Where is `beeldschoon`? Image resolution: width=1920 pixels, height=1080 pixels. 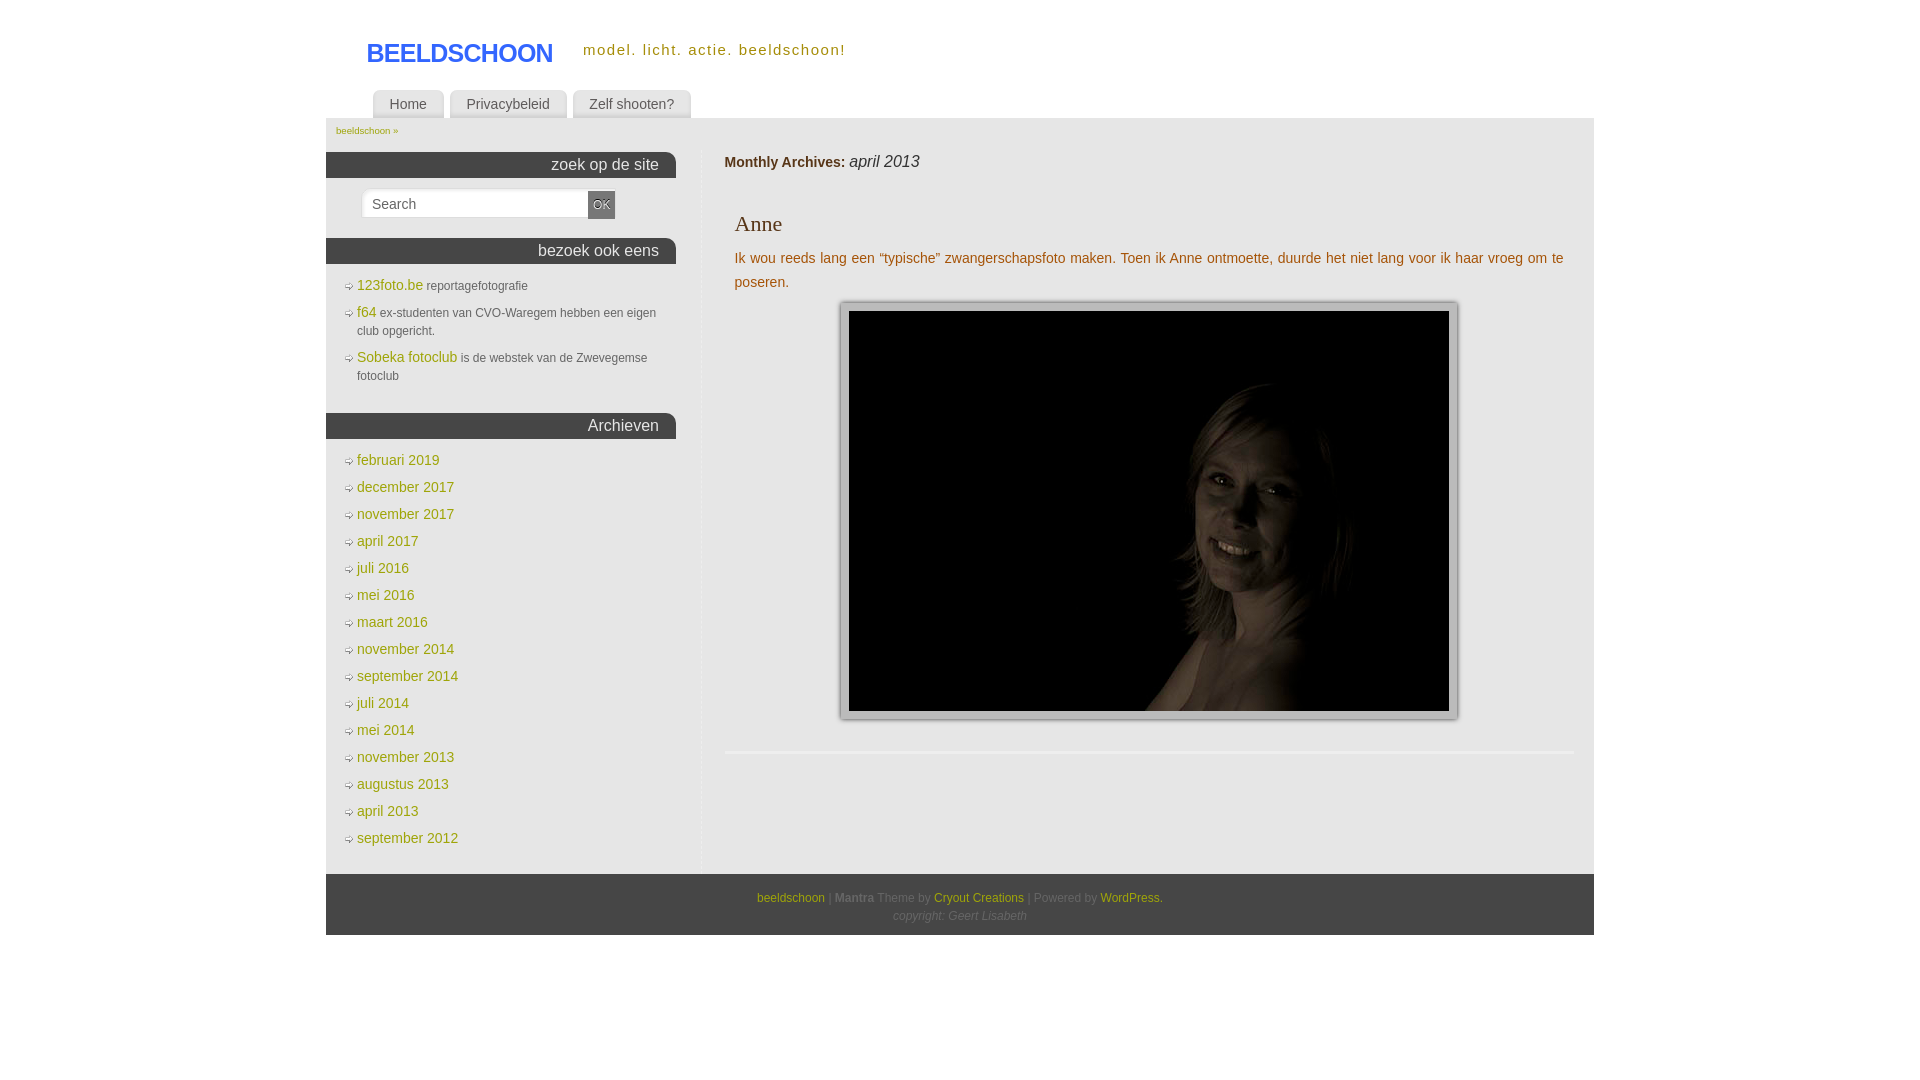 beeldschoon is located at coordinates (791, 898).